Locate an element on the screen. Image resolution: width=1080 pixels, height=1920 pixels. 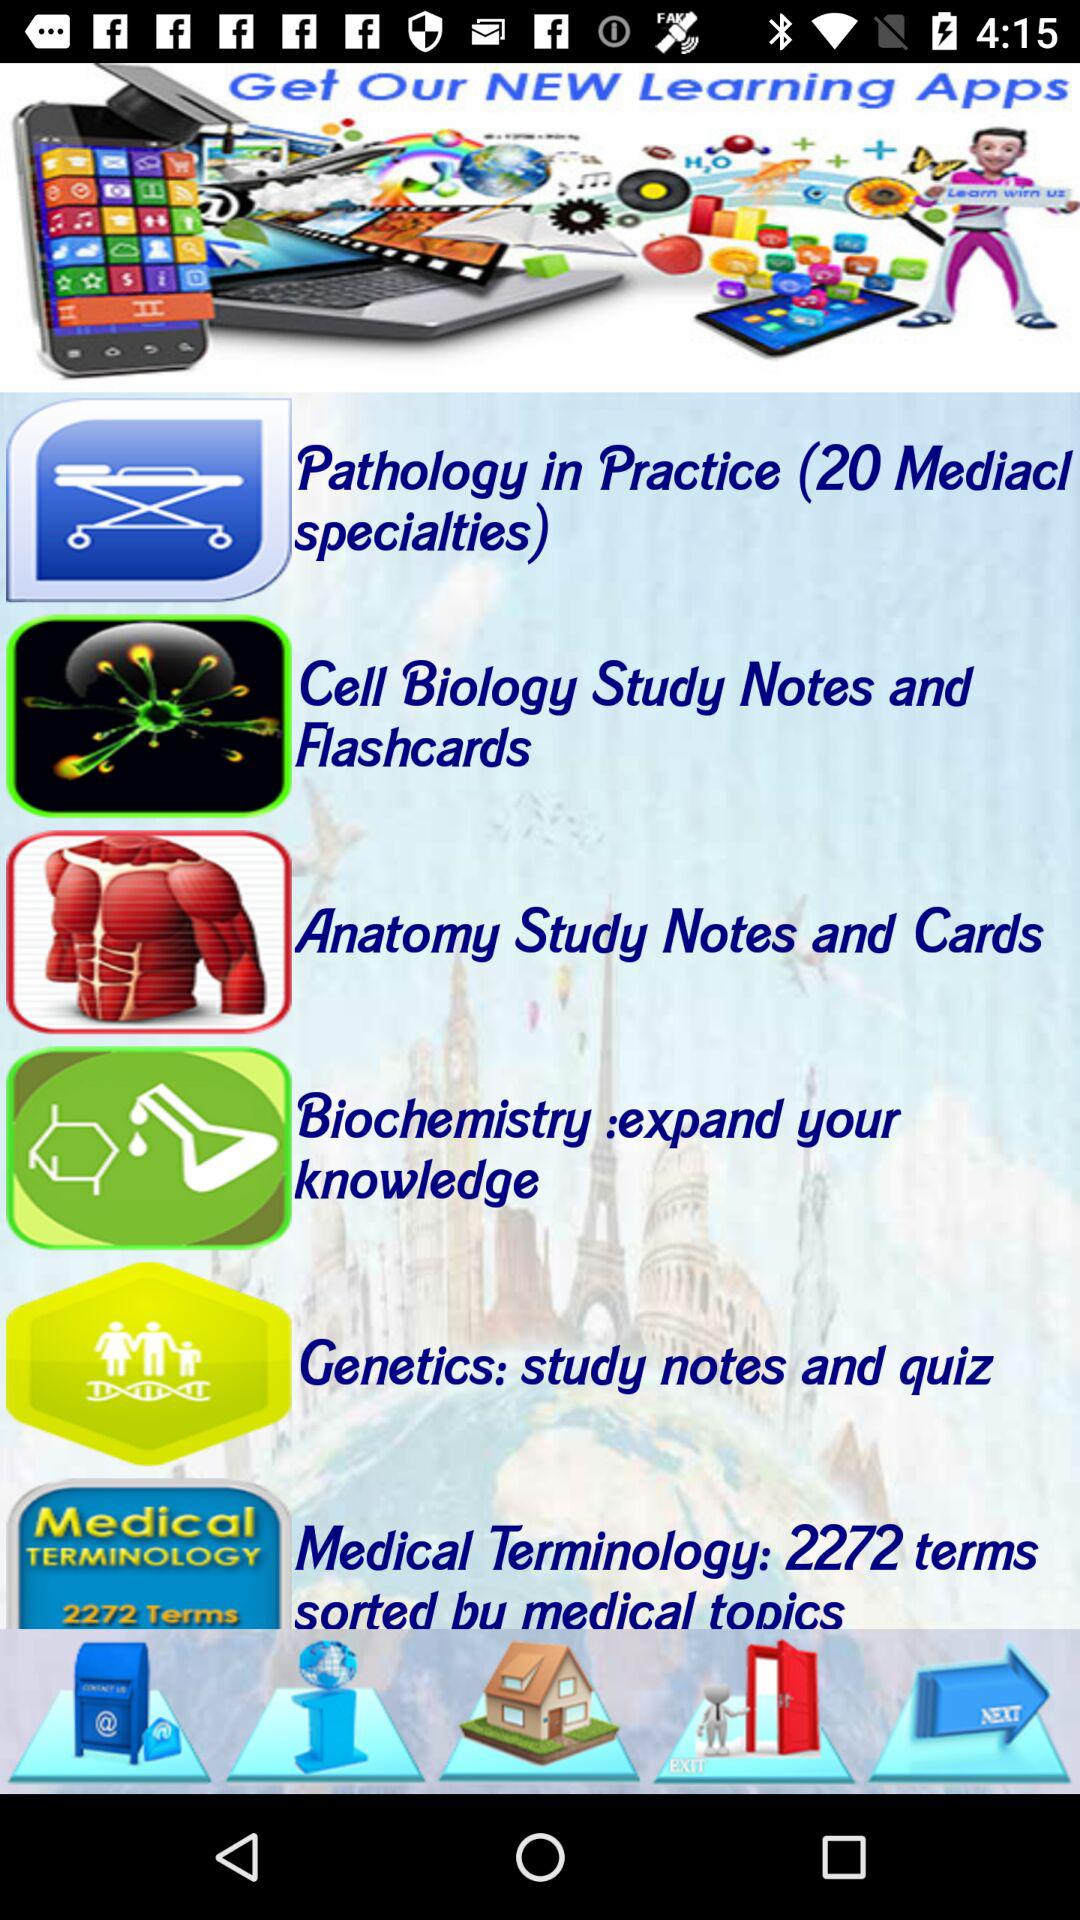
open more study notes is located at coordinates (754, 1712).